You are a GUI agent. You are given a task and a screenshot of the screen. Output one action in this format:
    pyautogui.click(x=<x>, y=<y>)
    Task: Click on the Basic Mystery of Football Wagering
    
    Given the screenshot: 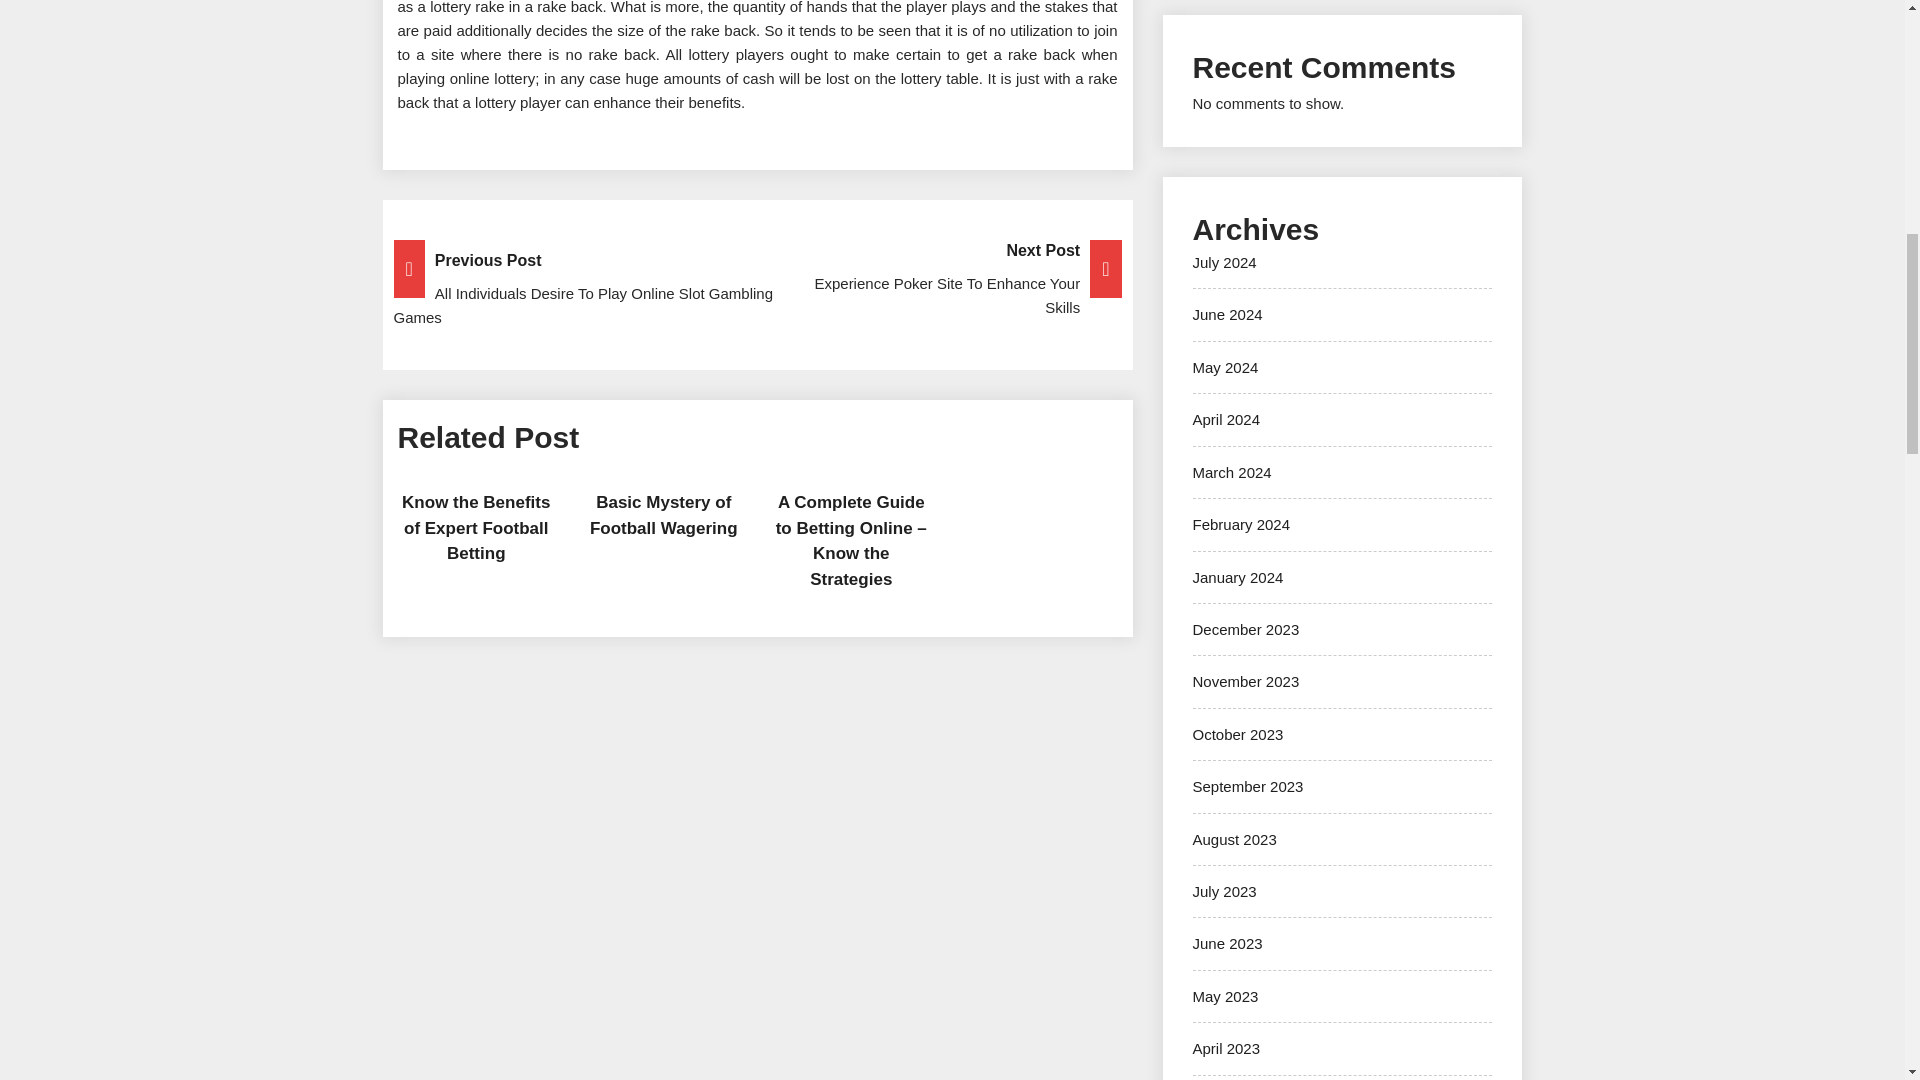 What is the action you would take?
    pyautogui.click(x=757, y=280)
    